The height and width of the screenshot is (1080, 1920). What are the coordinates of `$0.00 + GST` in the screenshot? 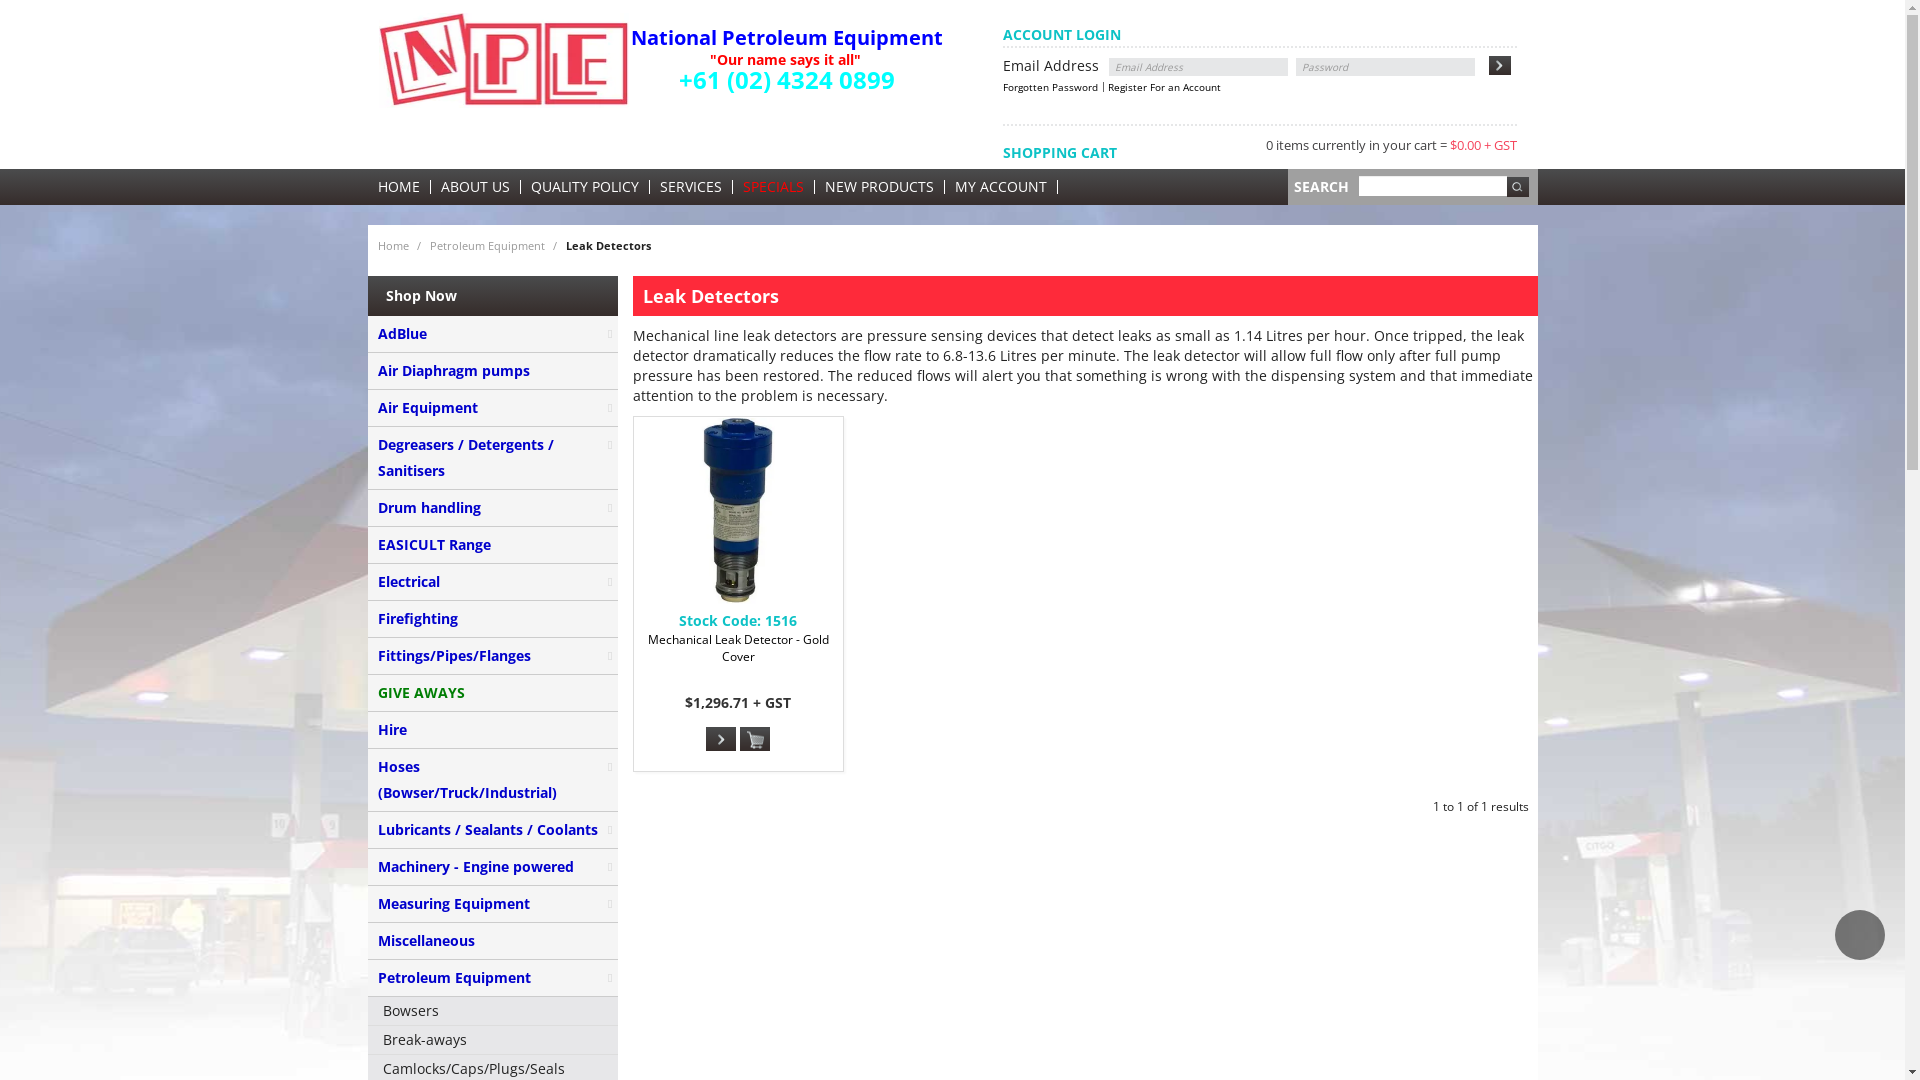 It's located at (1484, 145).